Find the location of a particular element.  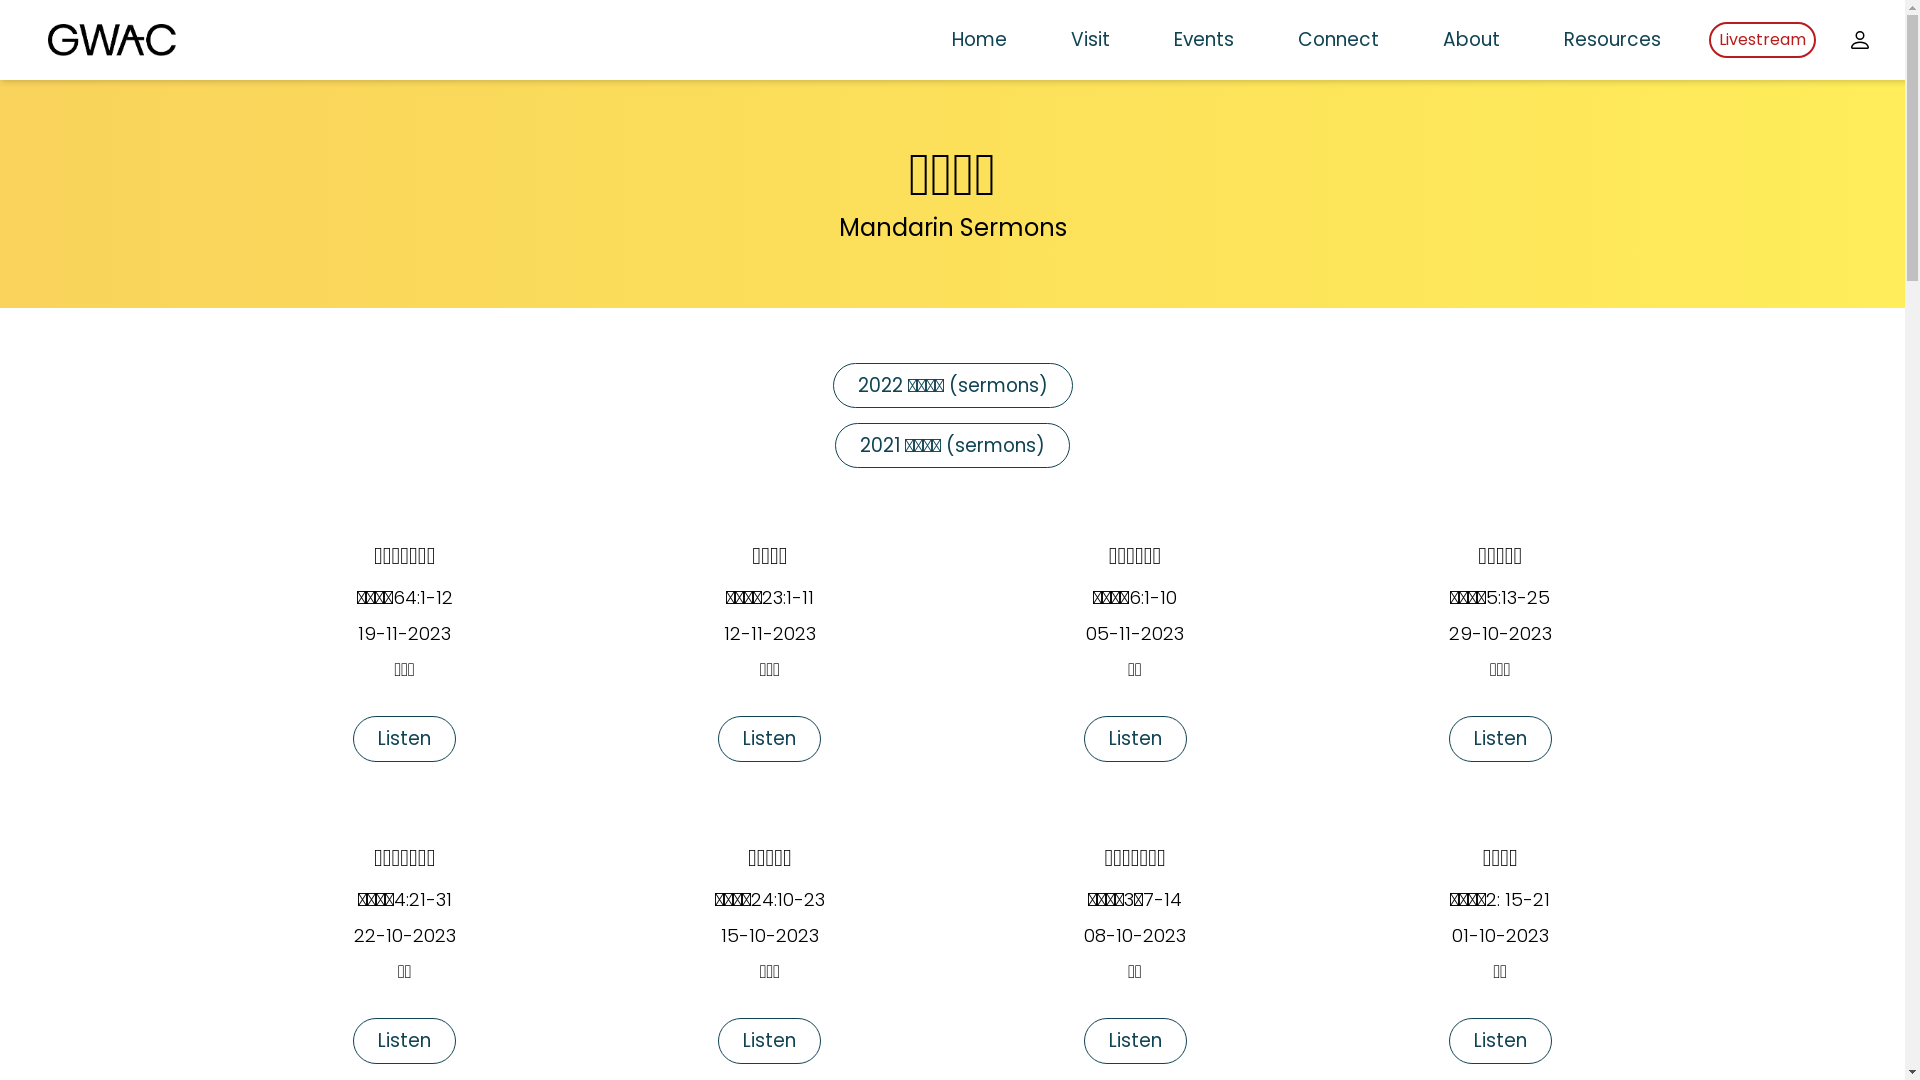

Resources is located at coordinates (1612, 40).